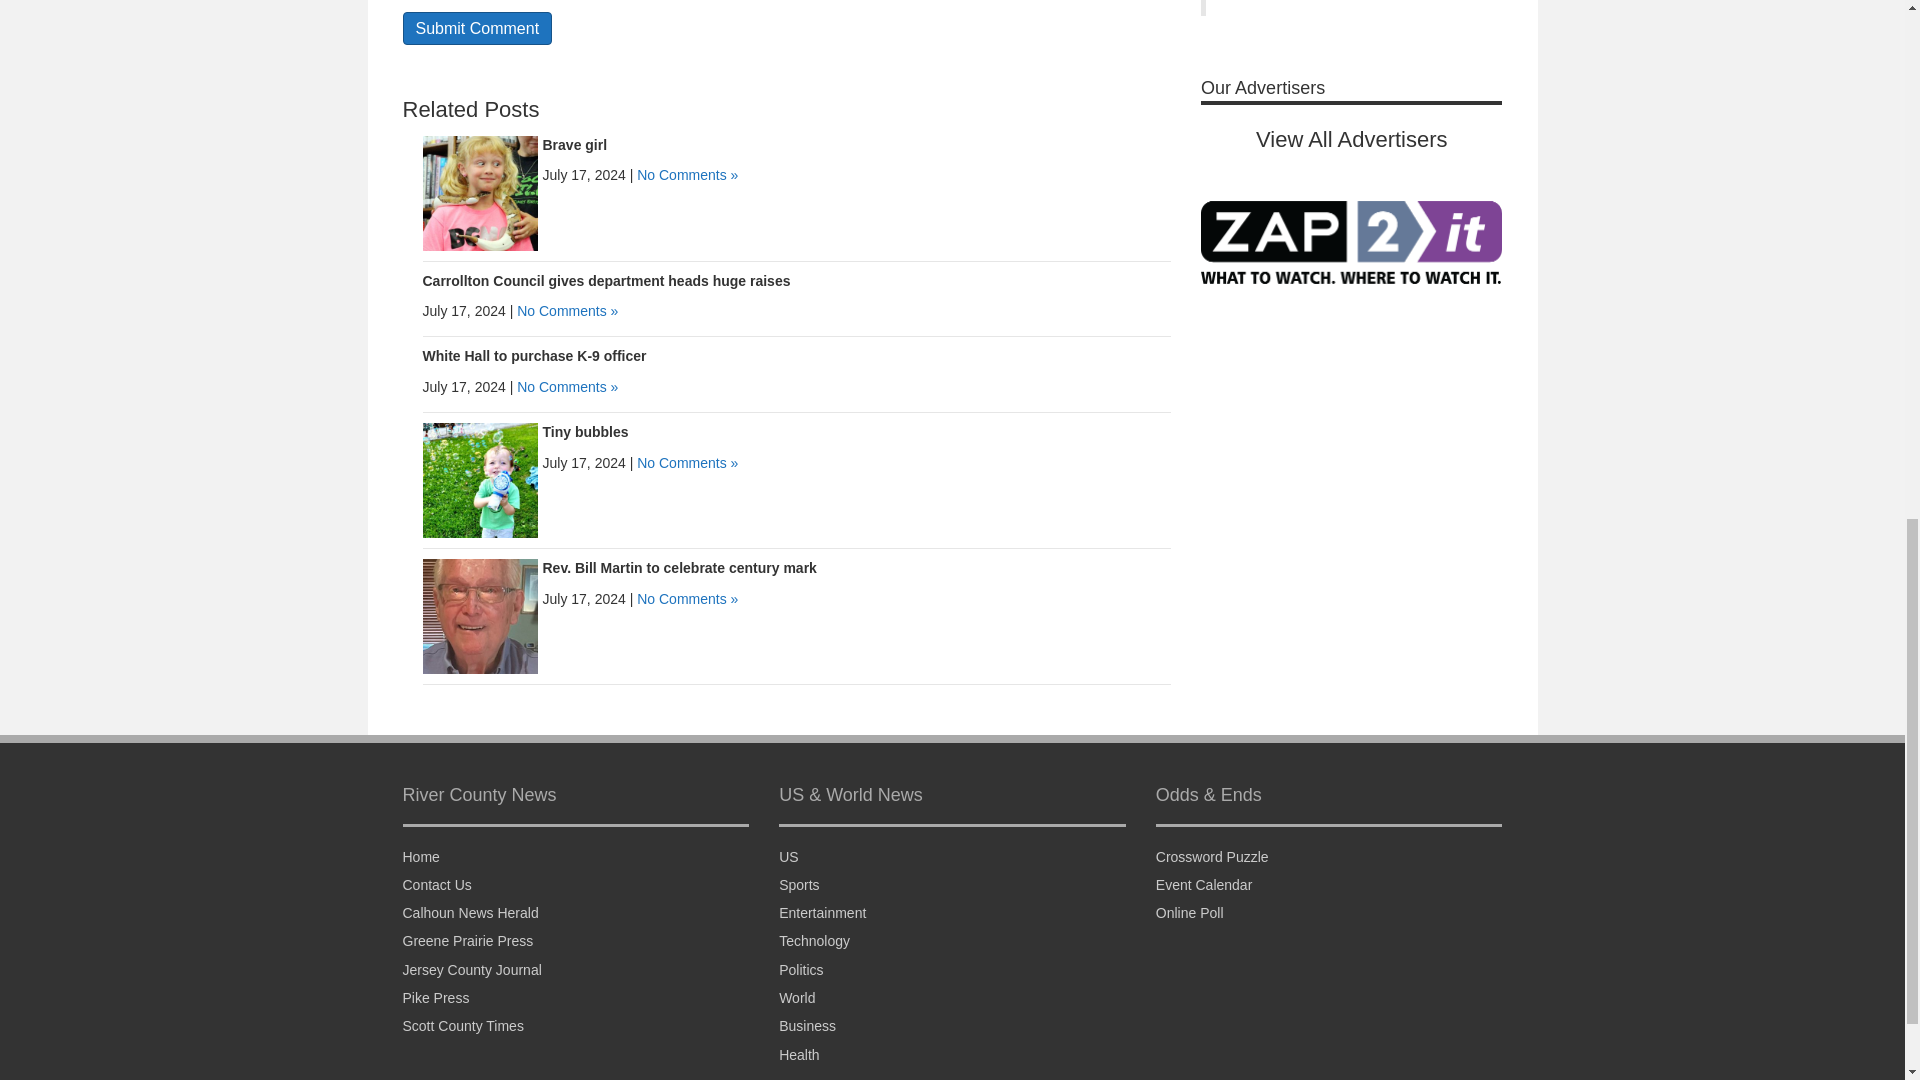  Describe the element at coordinates (534, 355) in the screenshot. I see `White Hall to purchase K-9 officer` at that location.